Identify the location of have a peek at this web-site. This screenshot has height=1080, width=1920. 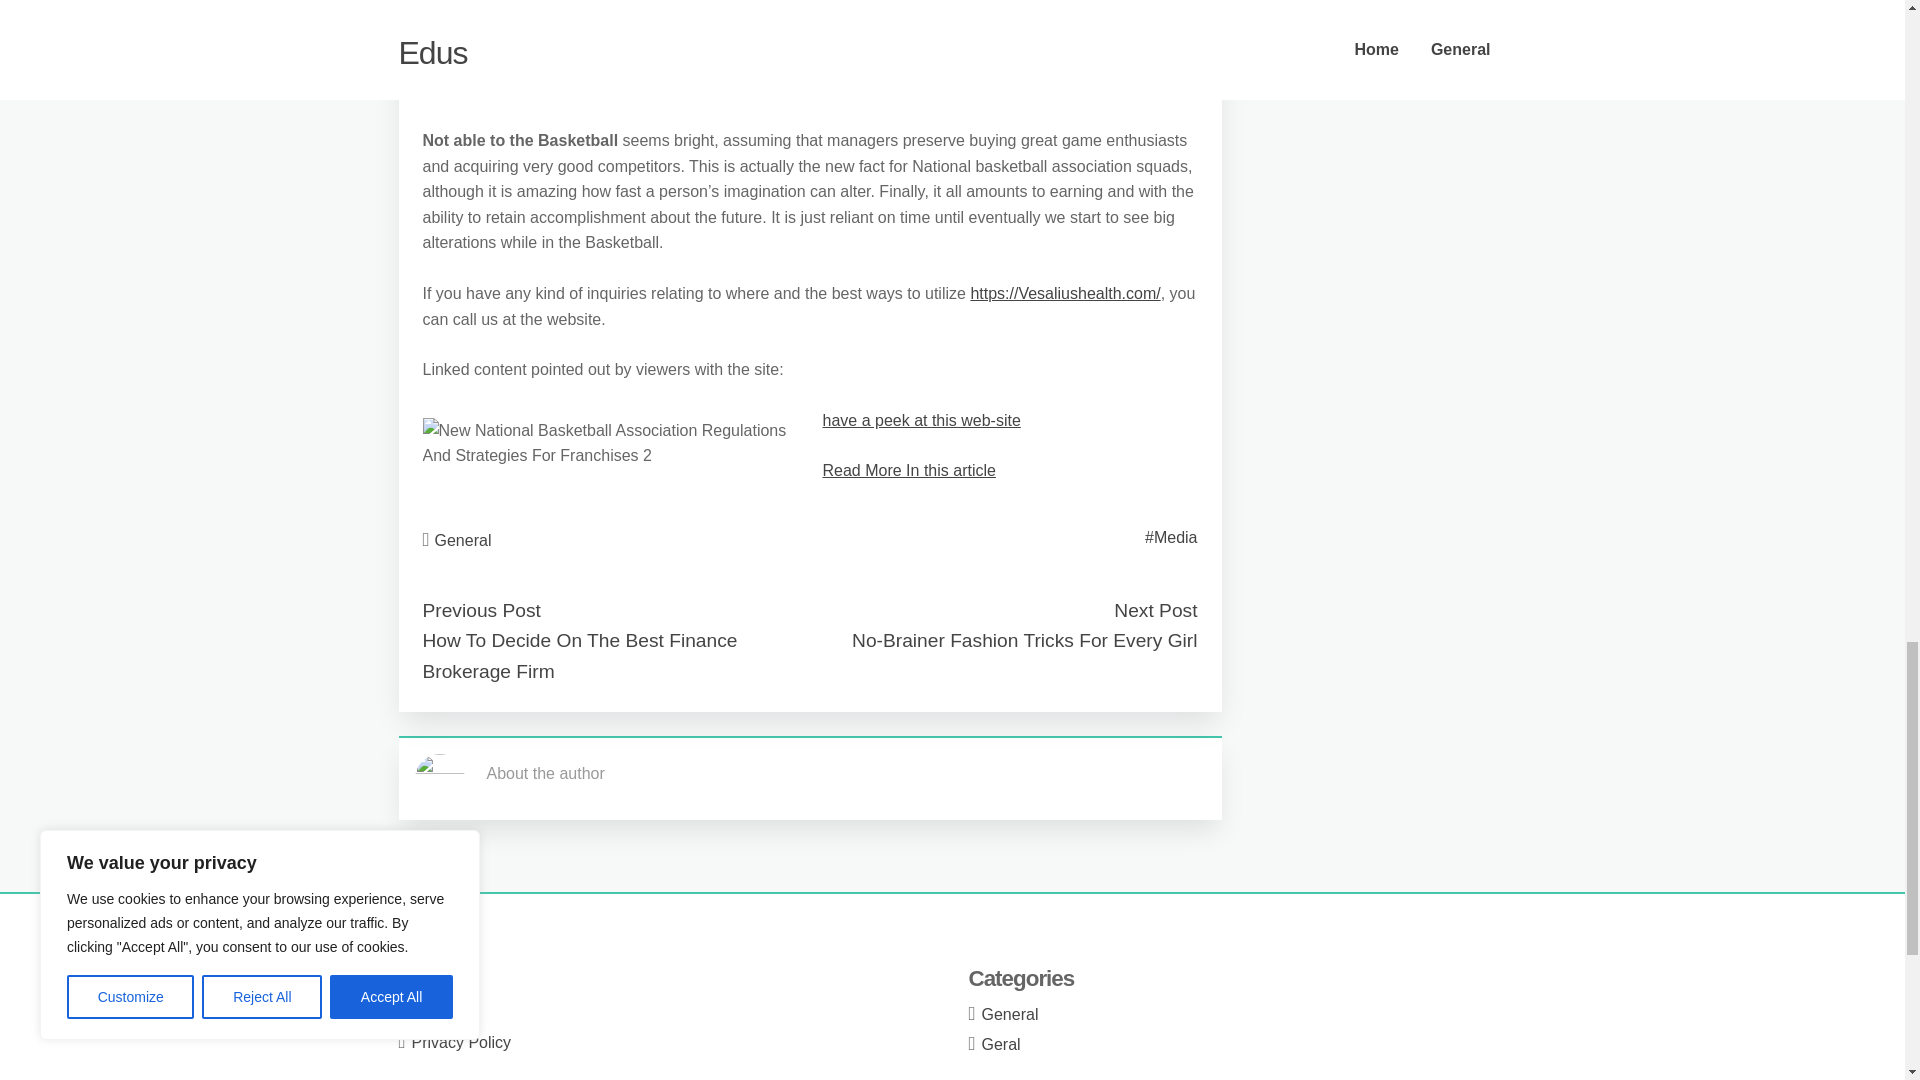
(920, 420).